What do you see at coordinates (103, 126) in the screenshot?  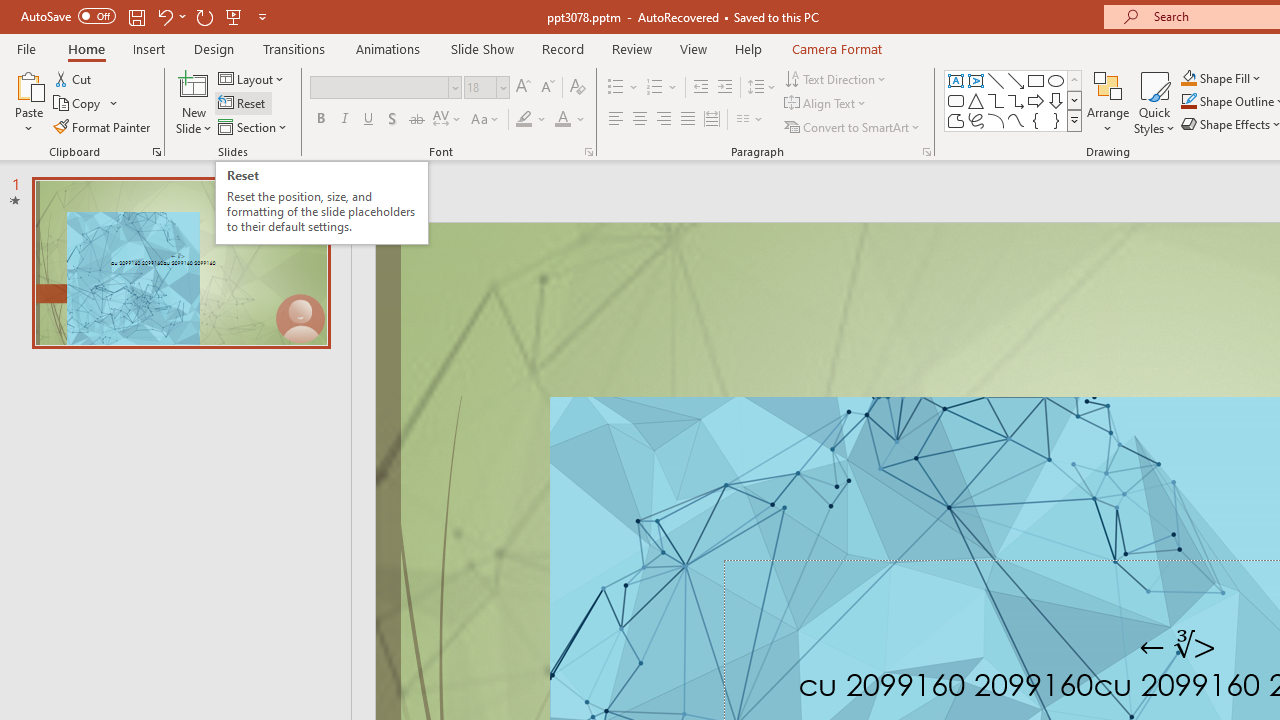 I see `Format Painter` at bounding box center [103, 126].